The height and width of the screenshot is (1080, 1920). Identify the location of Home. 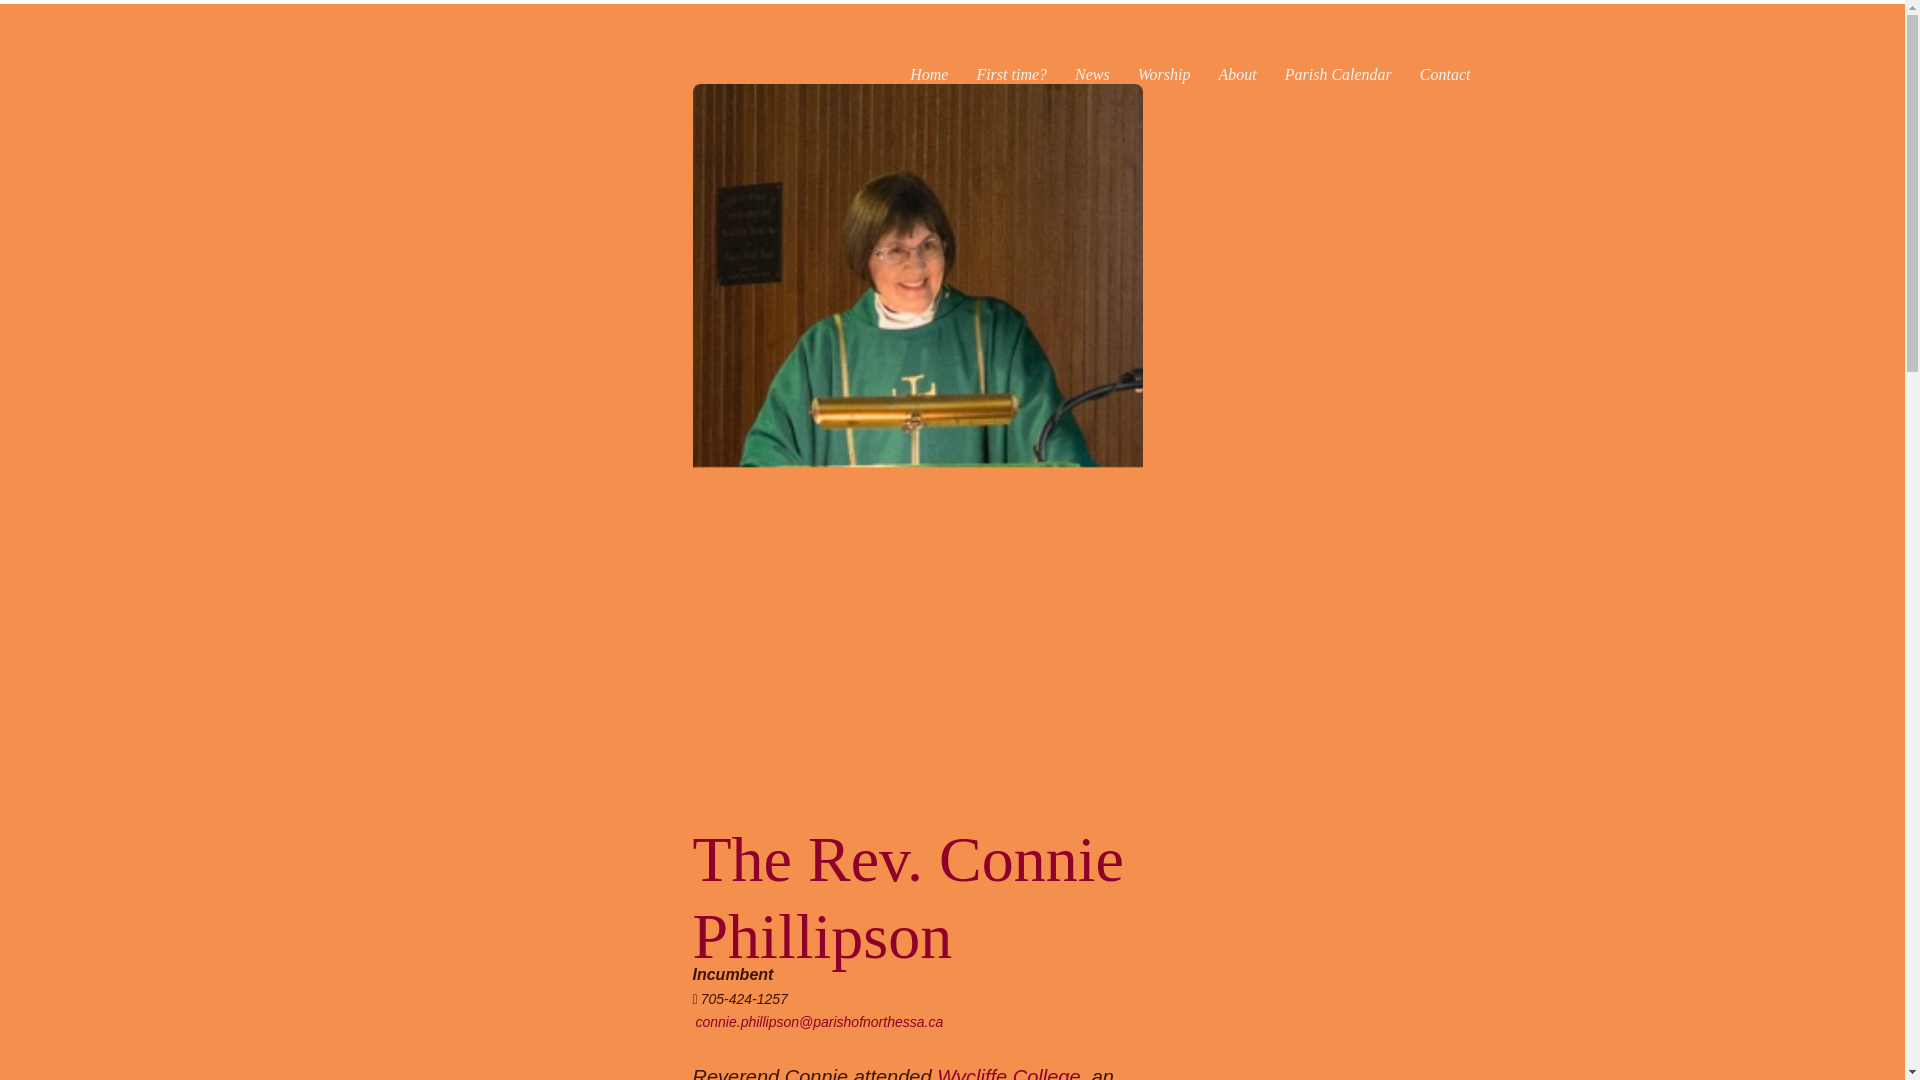
(929, 74).